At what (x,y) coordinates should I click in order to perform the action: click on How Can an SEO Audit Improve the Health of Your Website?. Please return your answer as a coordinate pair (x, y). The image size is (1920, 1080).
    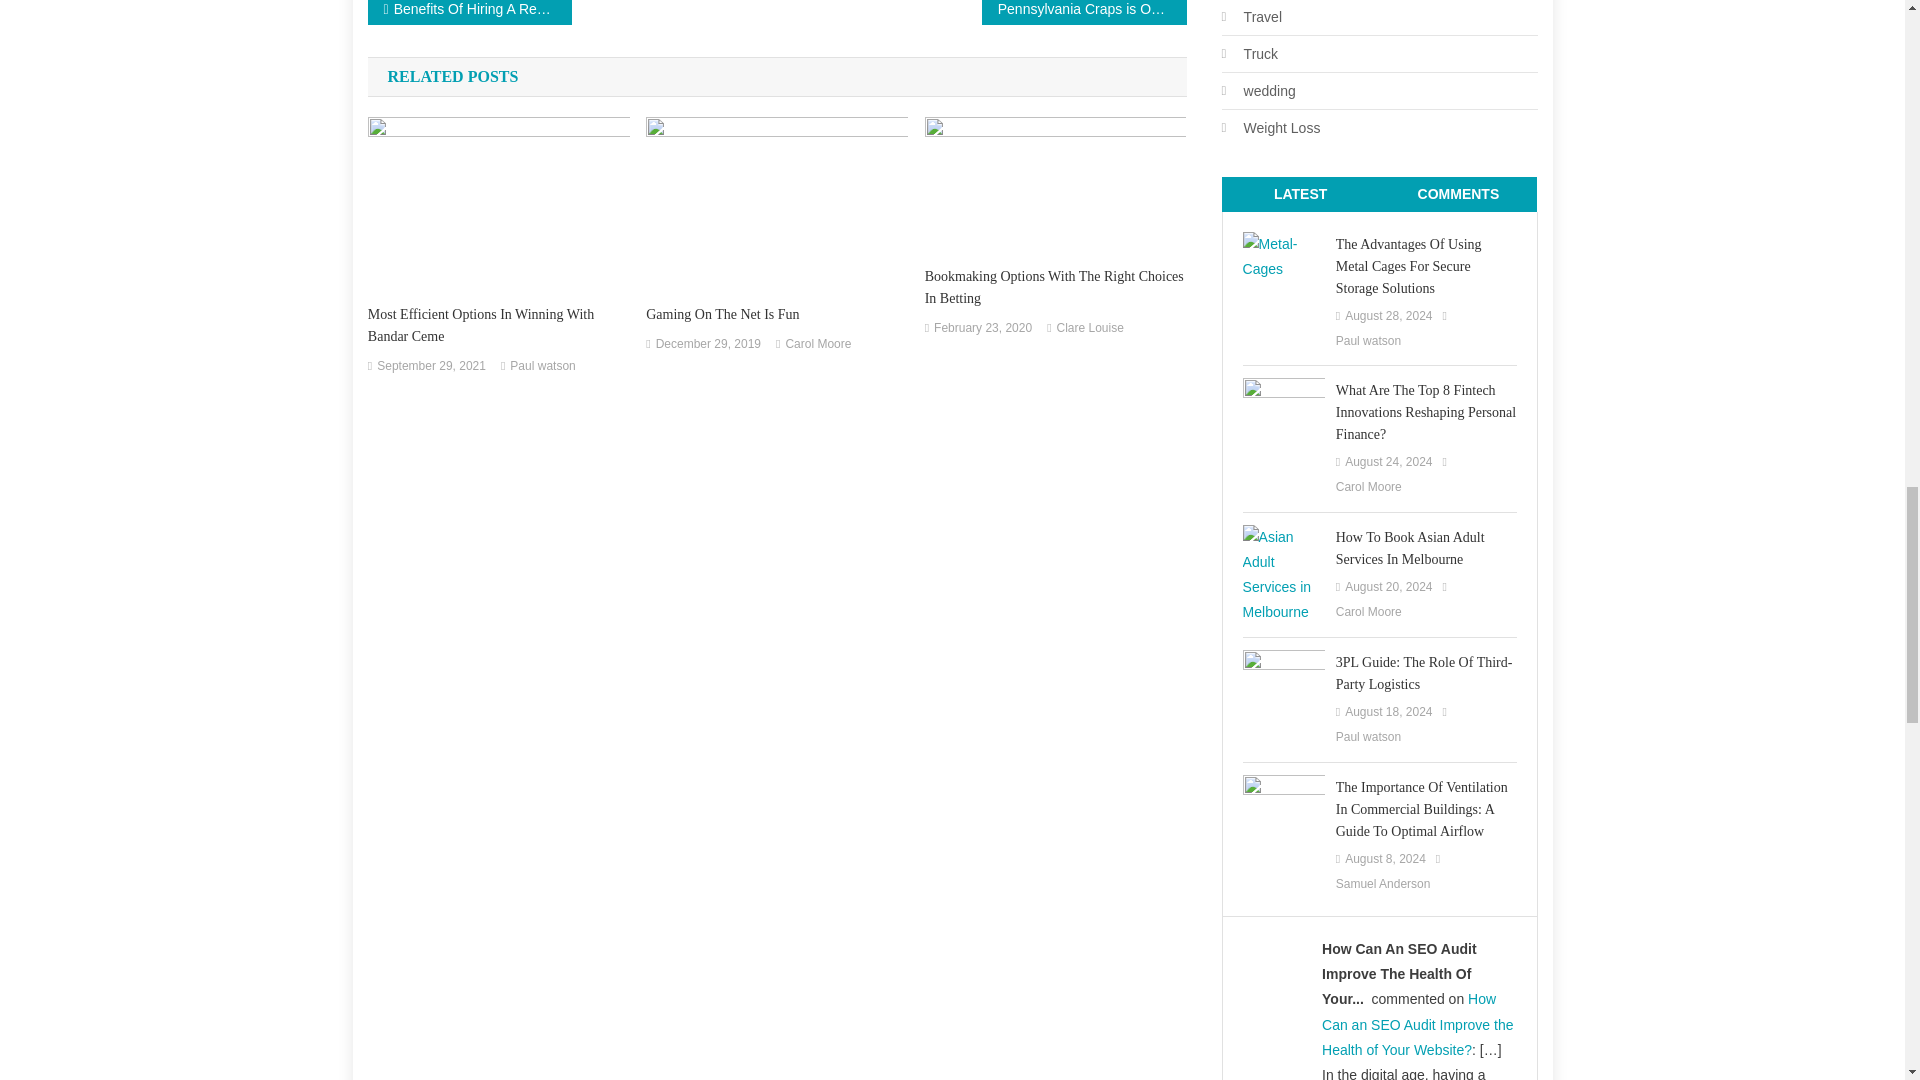
    Looking at the image, I should click on (1417, 1024).